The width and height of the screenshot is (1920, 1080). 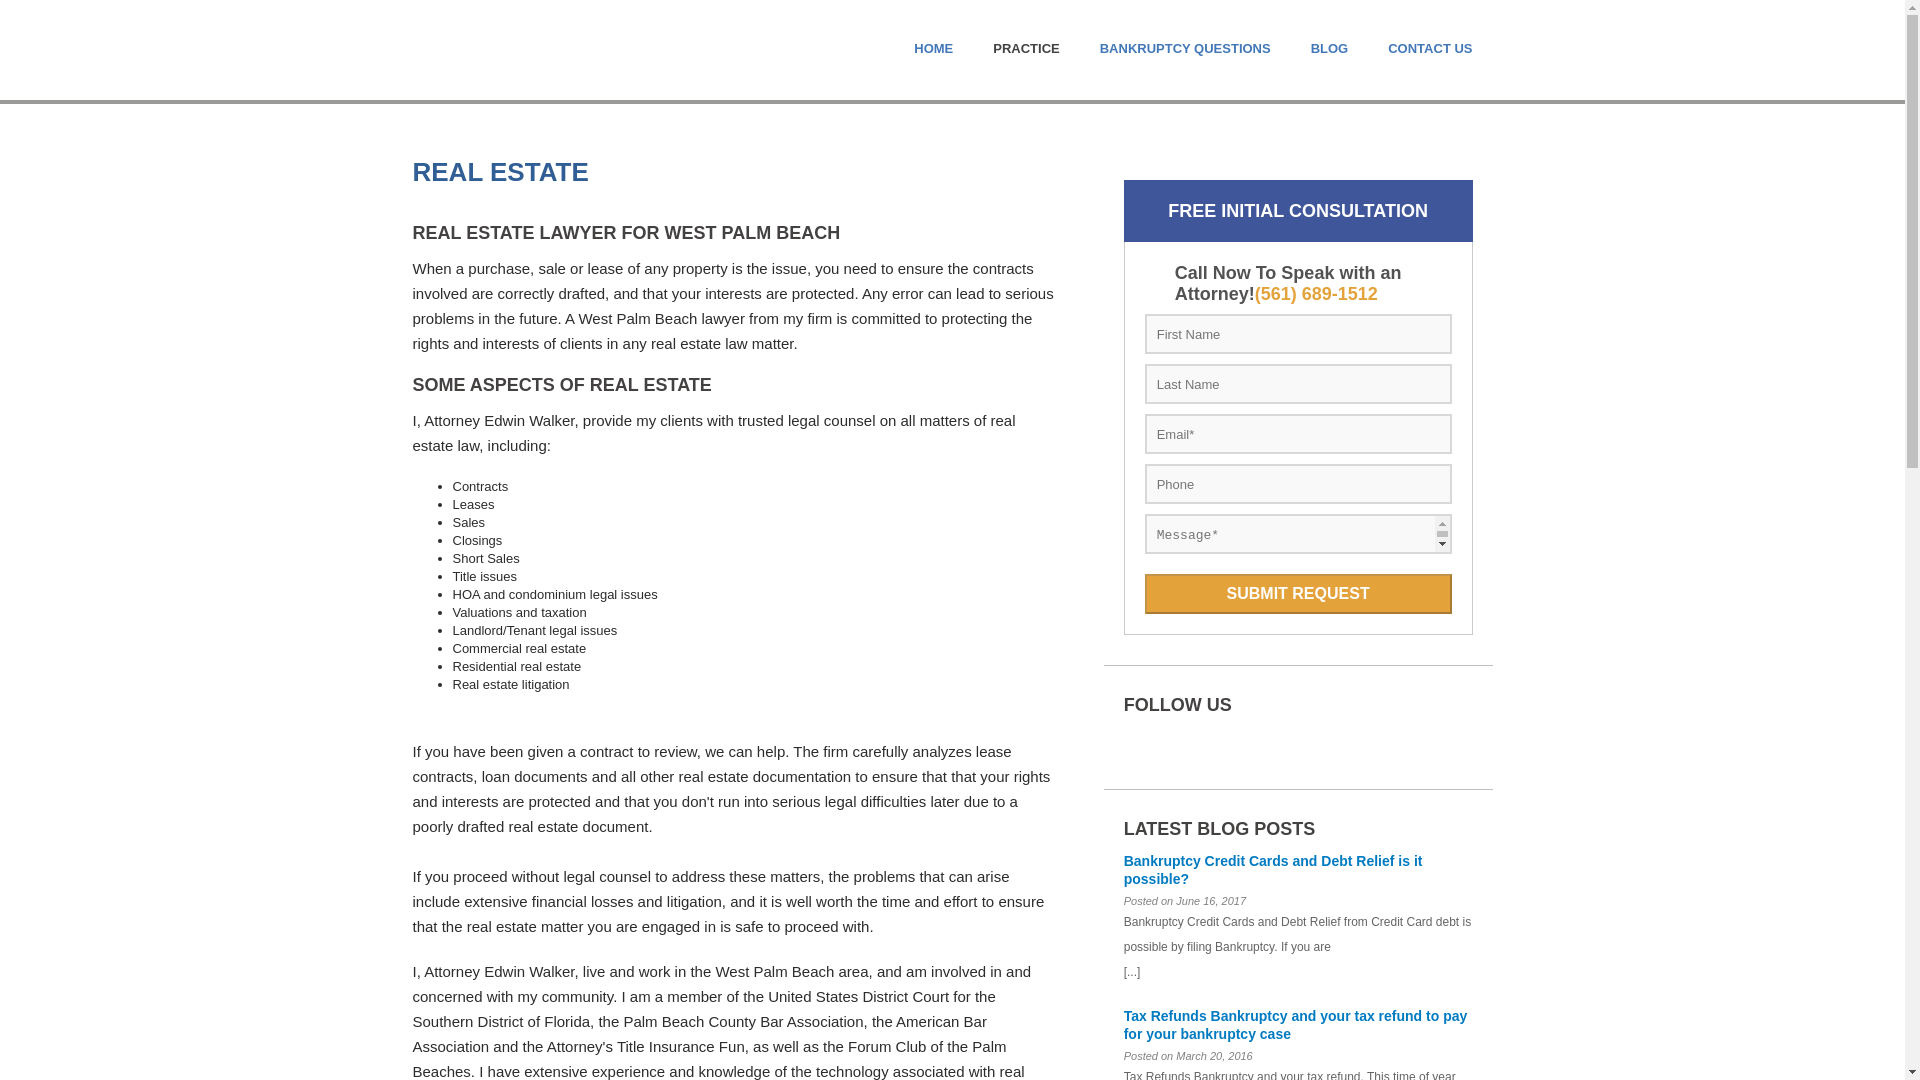 I want to click on linkedin, so click(x=1252, y=743).